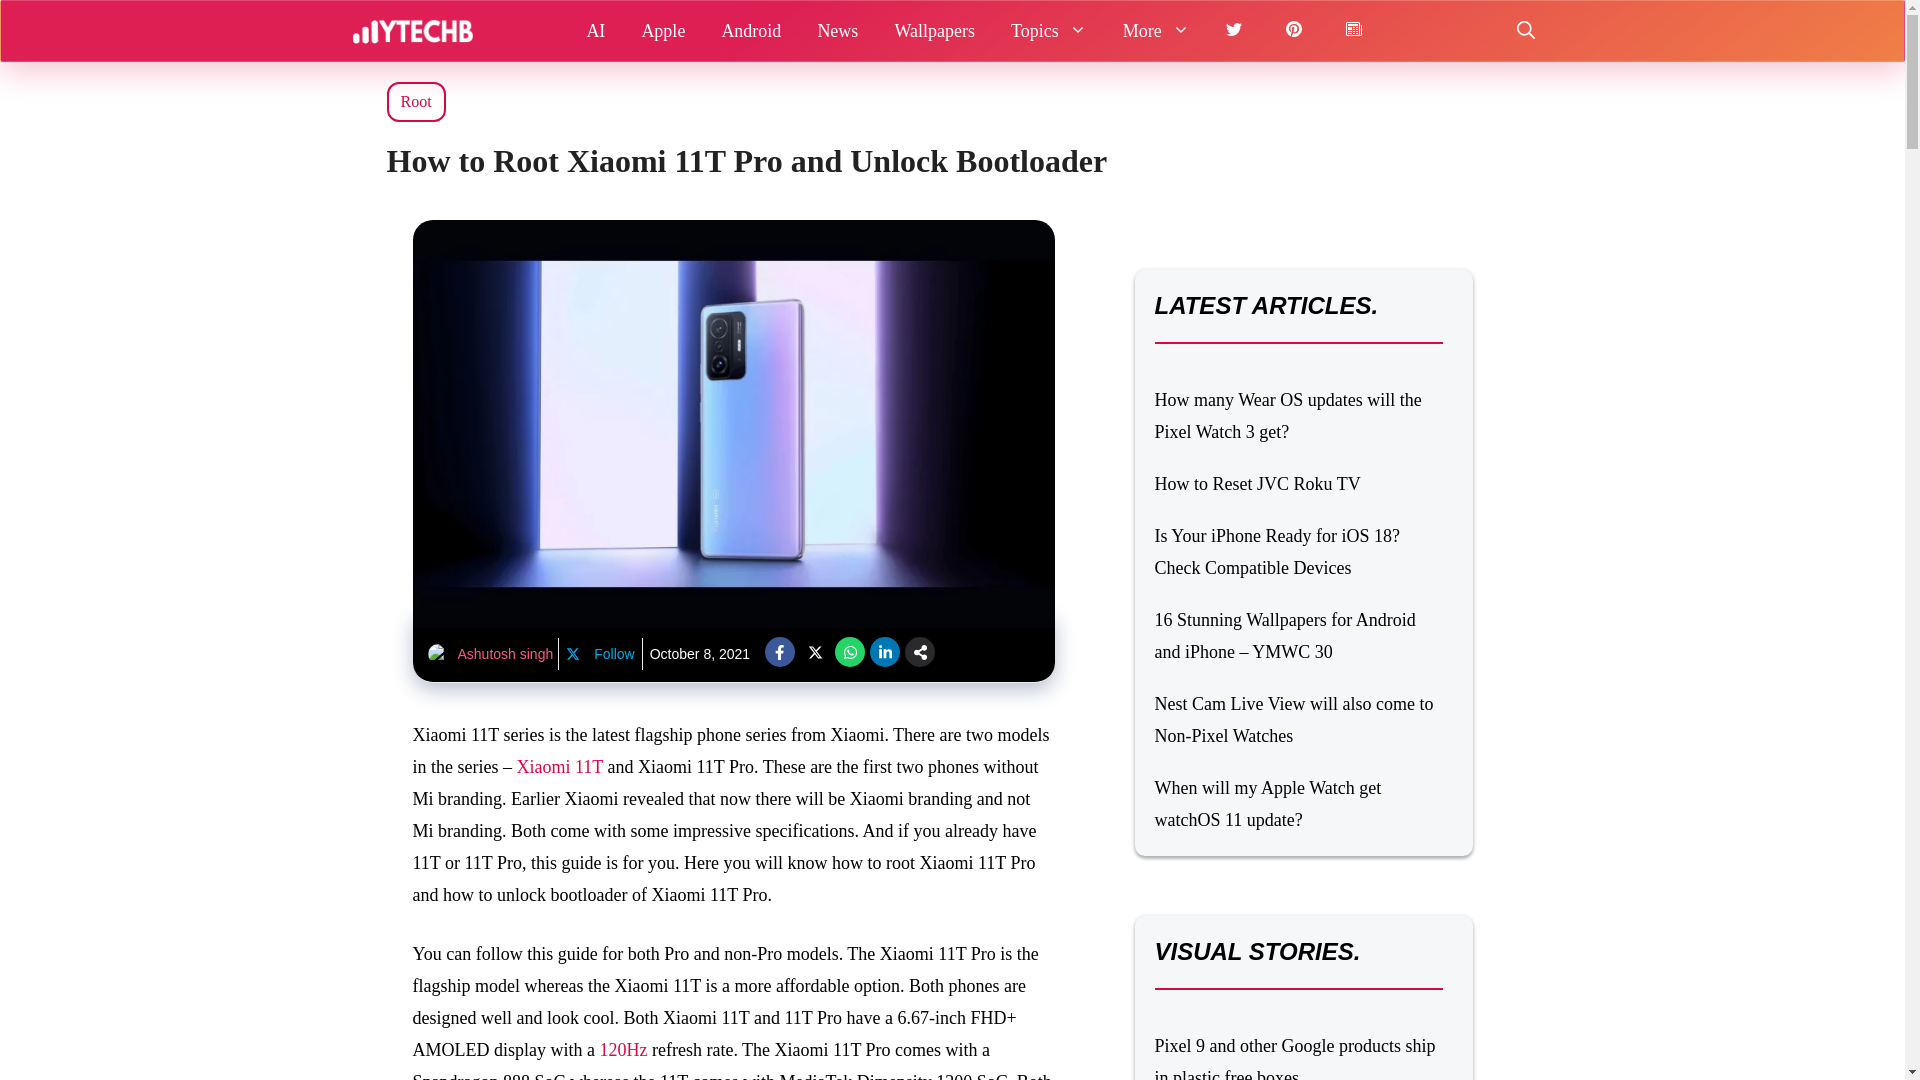  What do you see at coordinates (934, 30) in the screenshot?
I see `Wallpapers` at bounding box center [934, 30].